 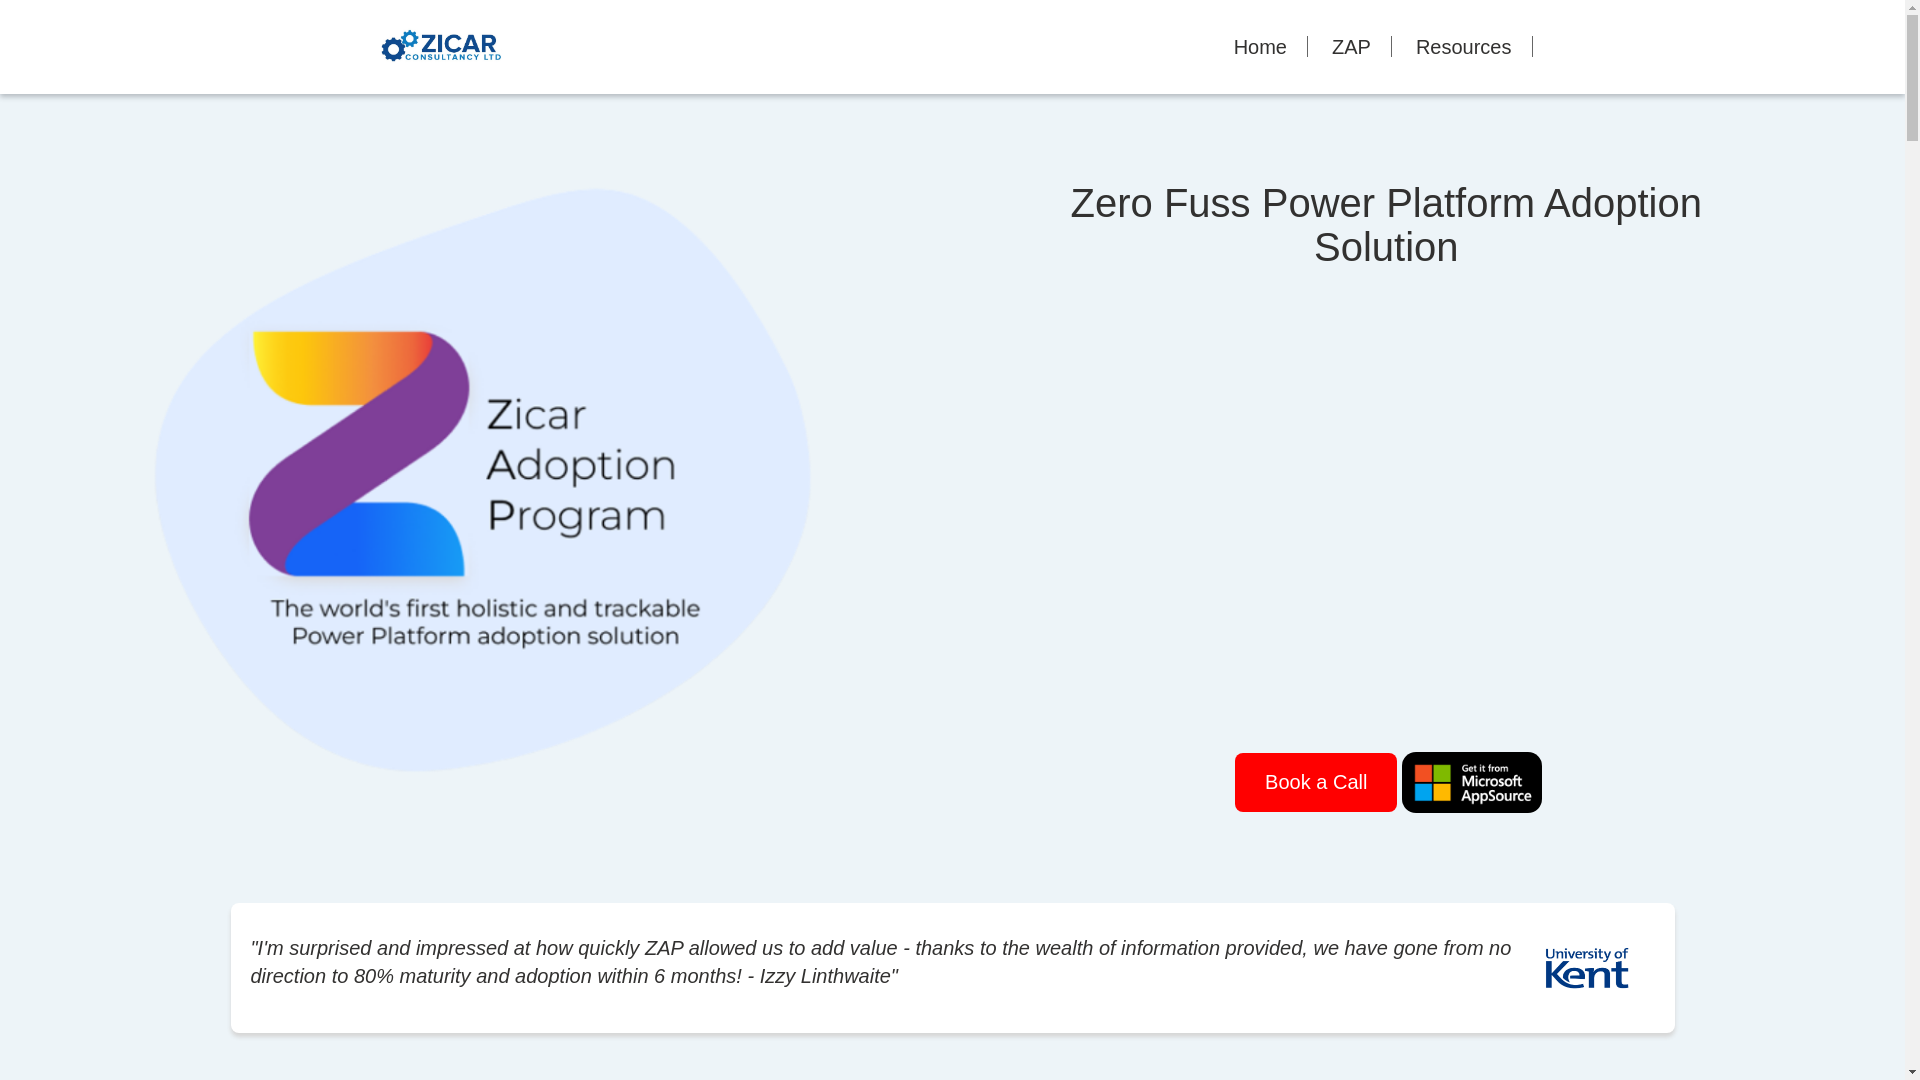 I want to click on Book a Call, so click(x=1316, y=782).